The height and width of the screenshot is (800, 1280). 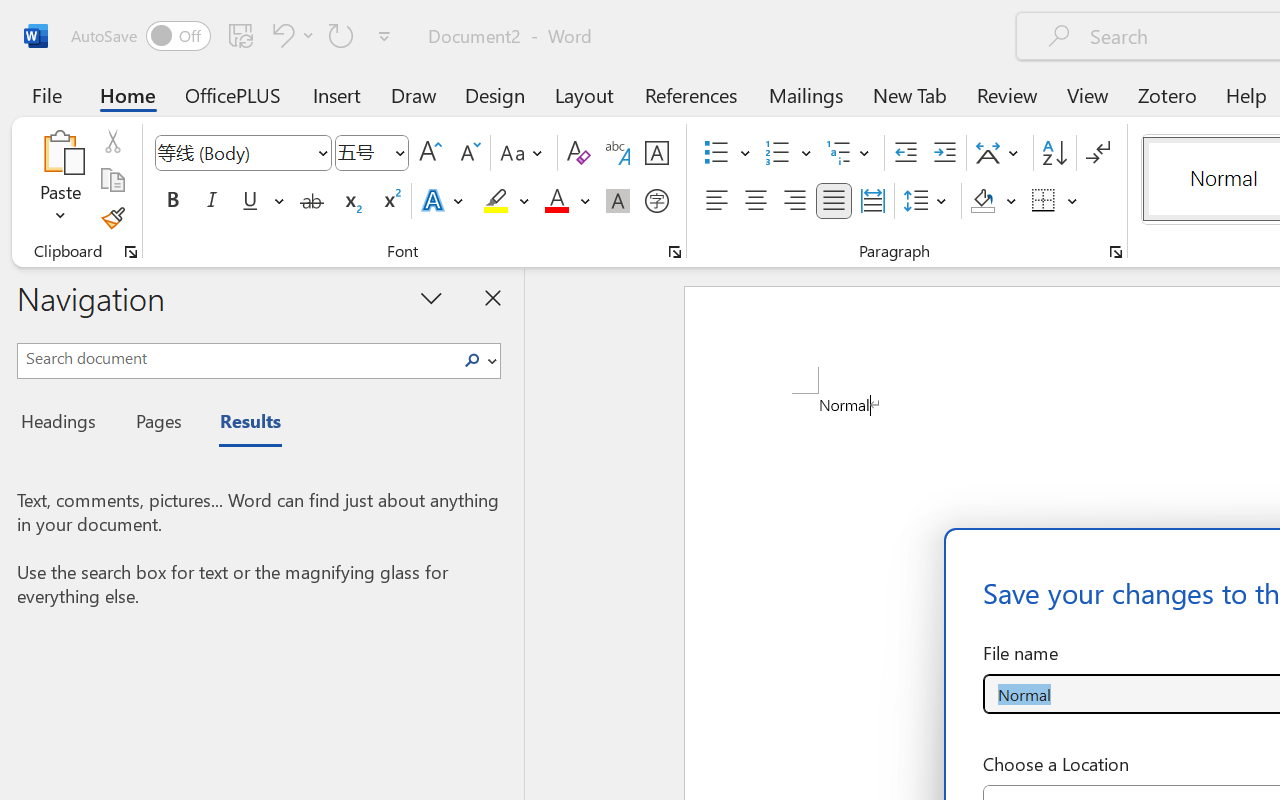 I want to click on Repeat Doc Close, so click(x=341, y=35).